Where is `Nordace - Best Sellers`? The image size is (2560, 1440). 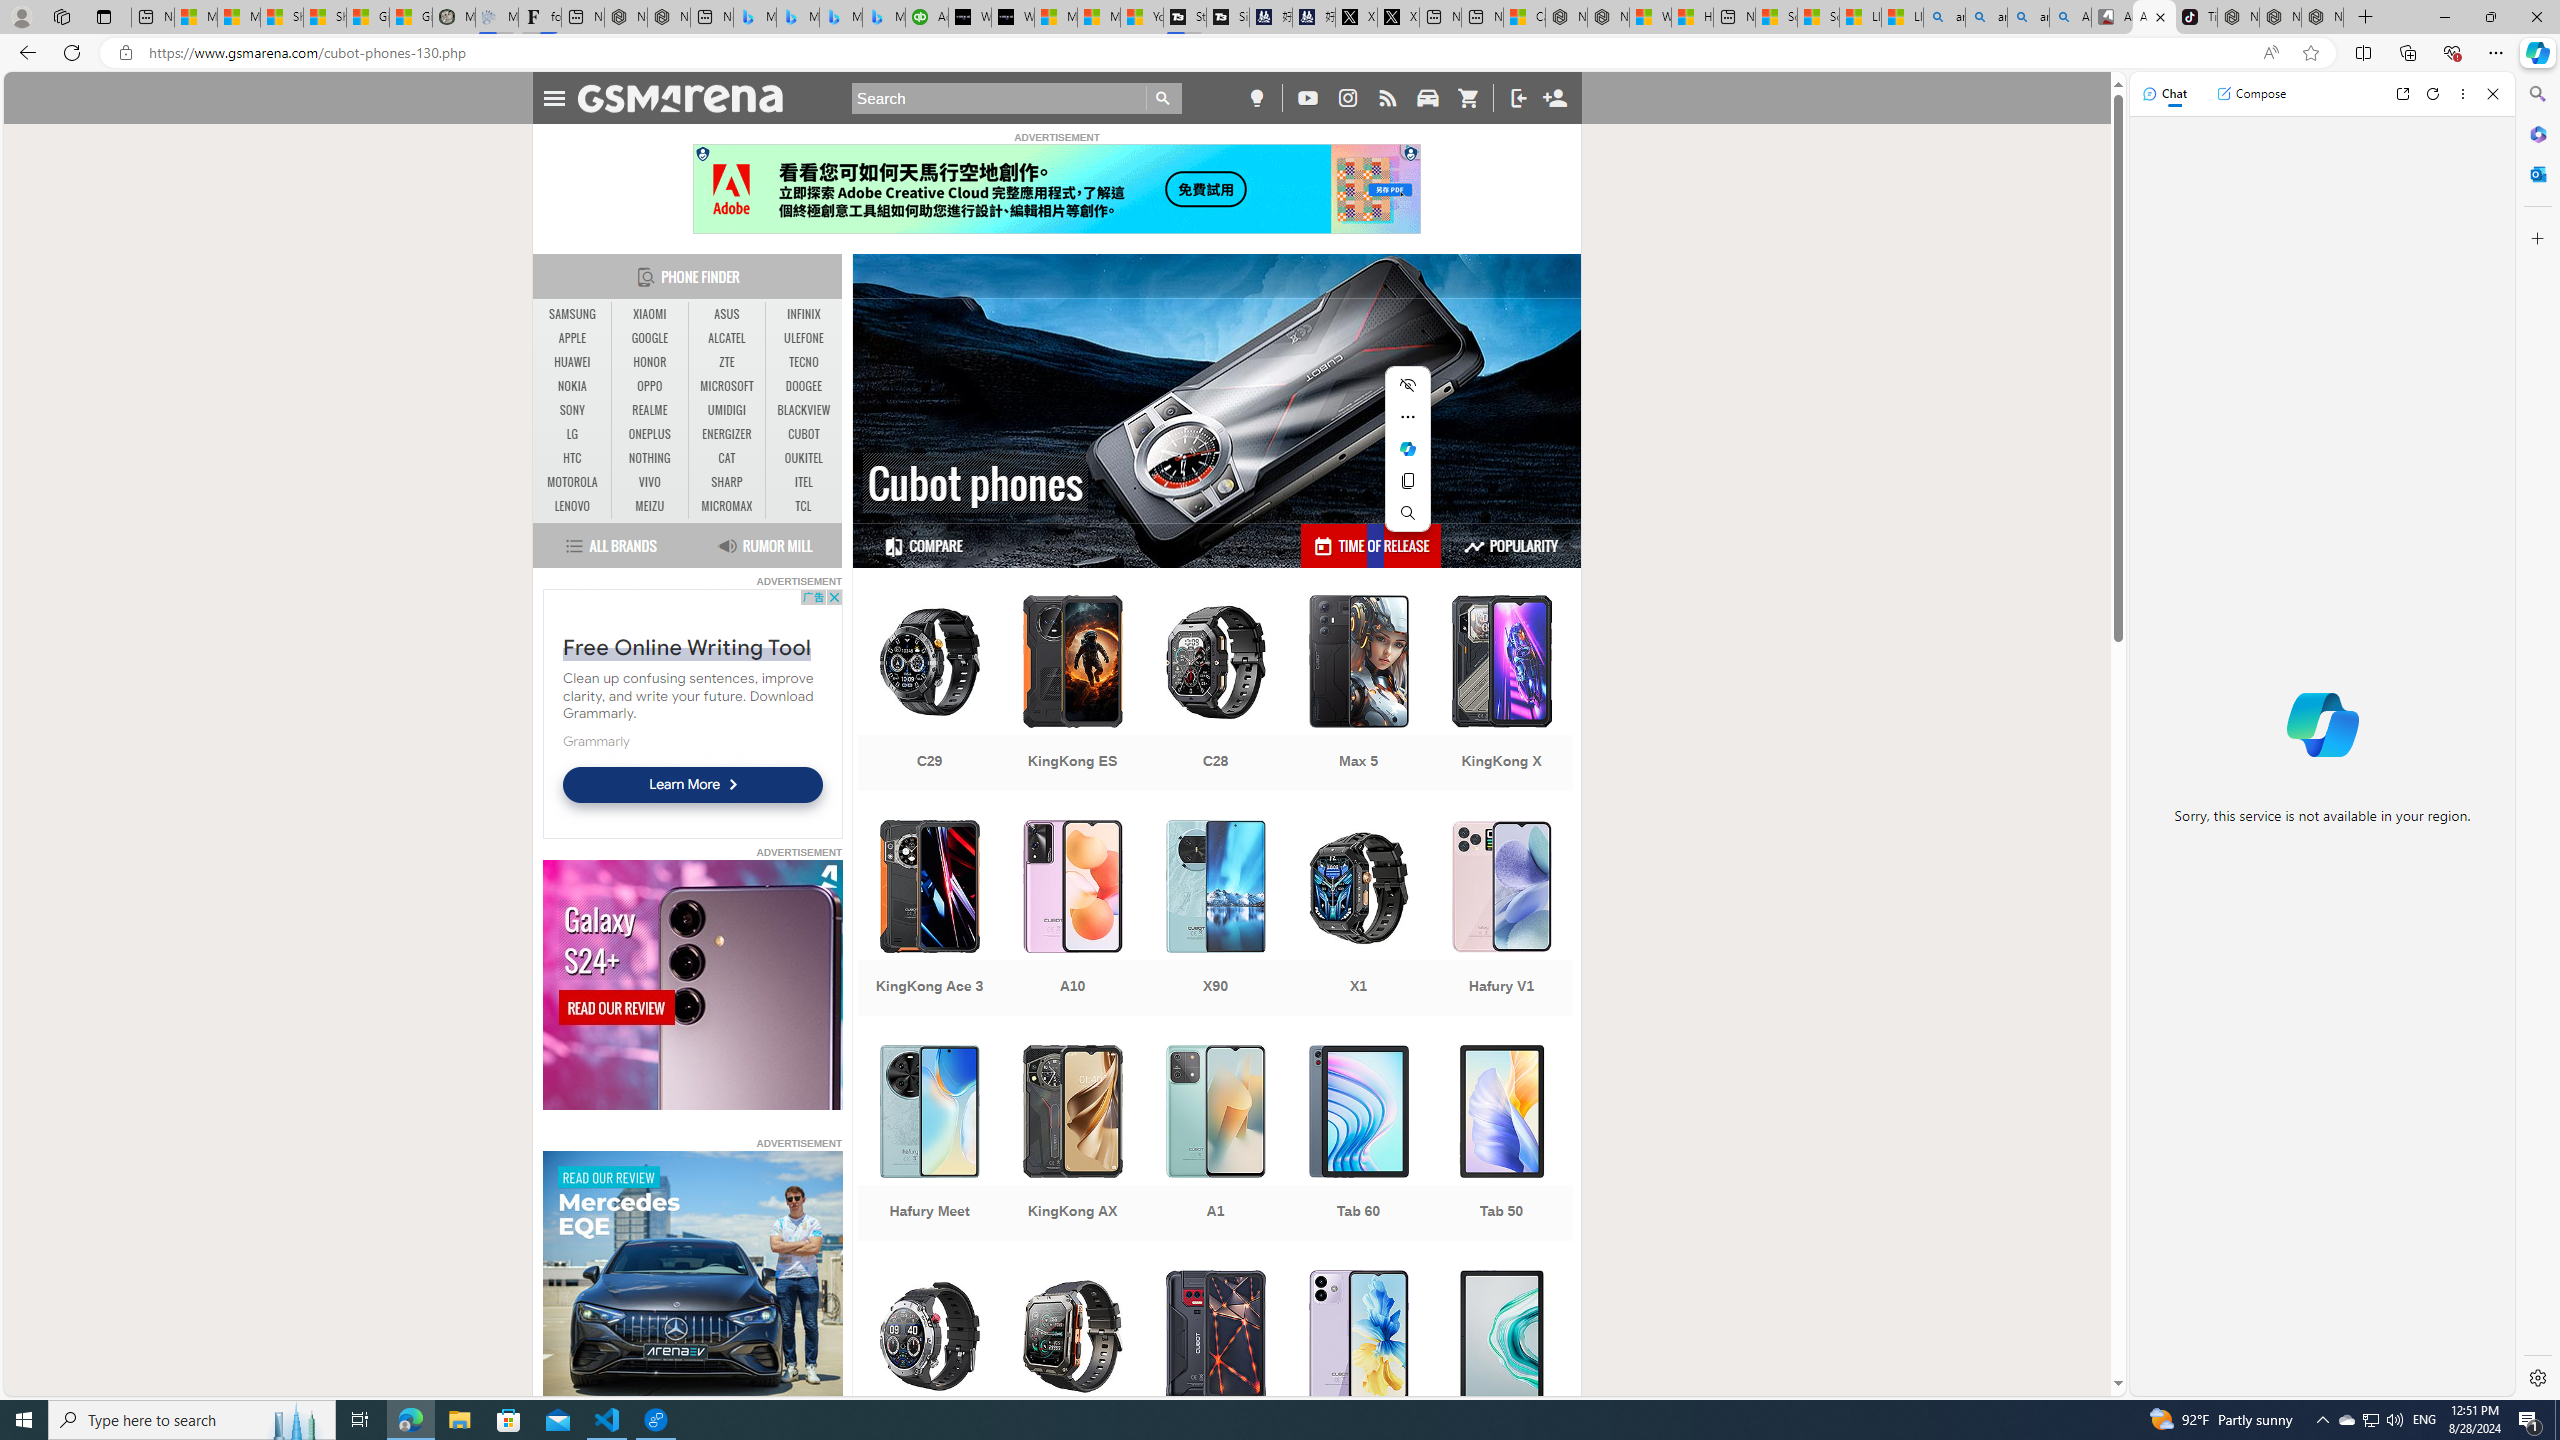
Nordace - Best Sellers is located at coordinates (2238, 17).